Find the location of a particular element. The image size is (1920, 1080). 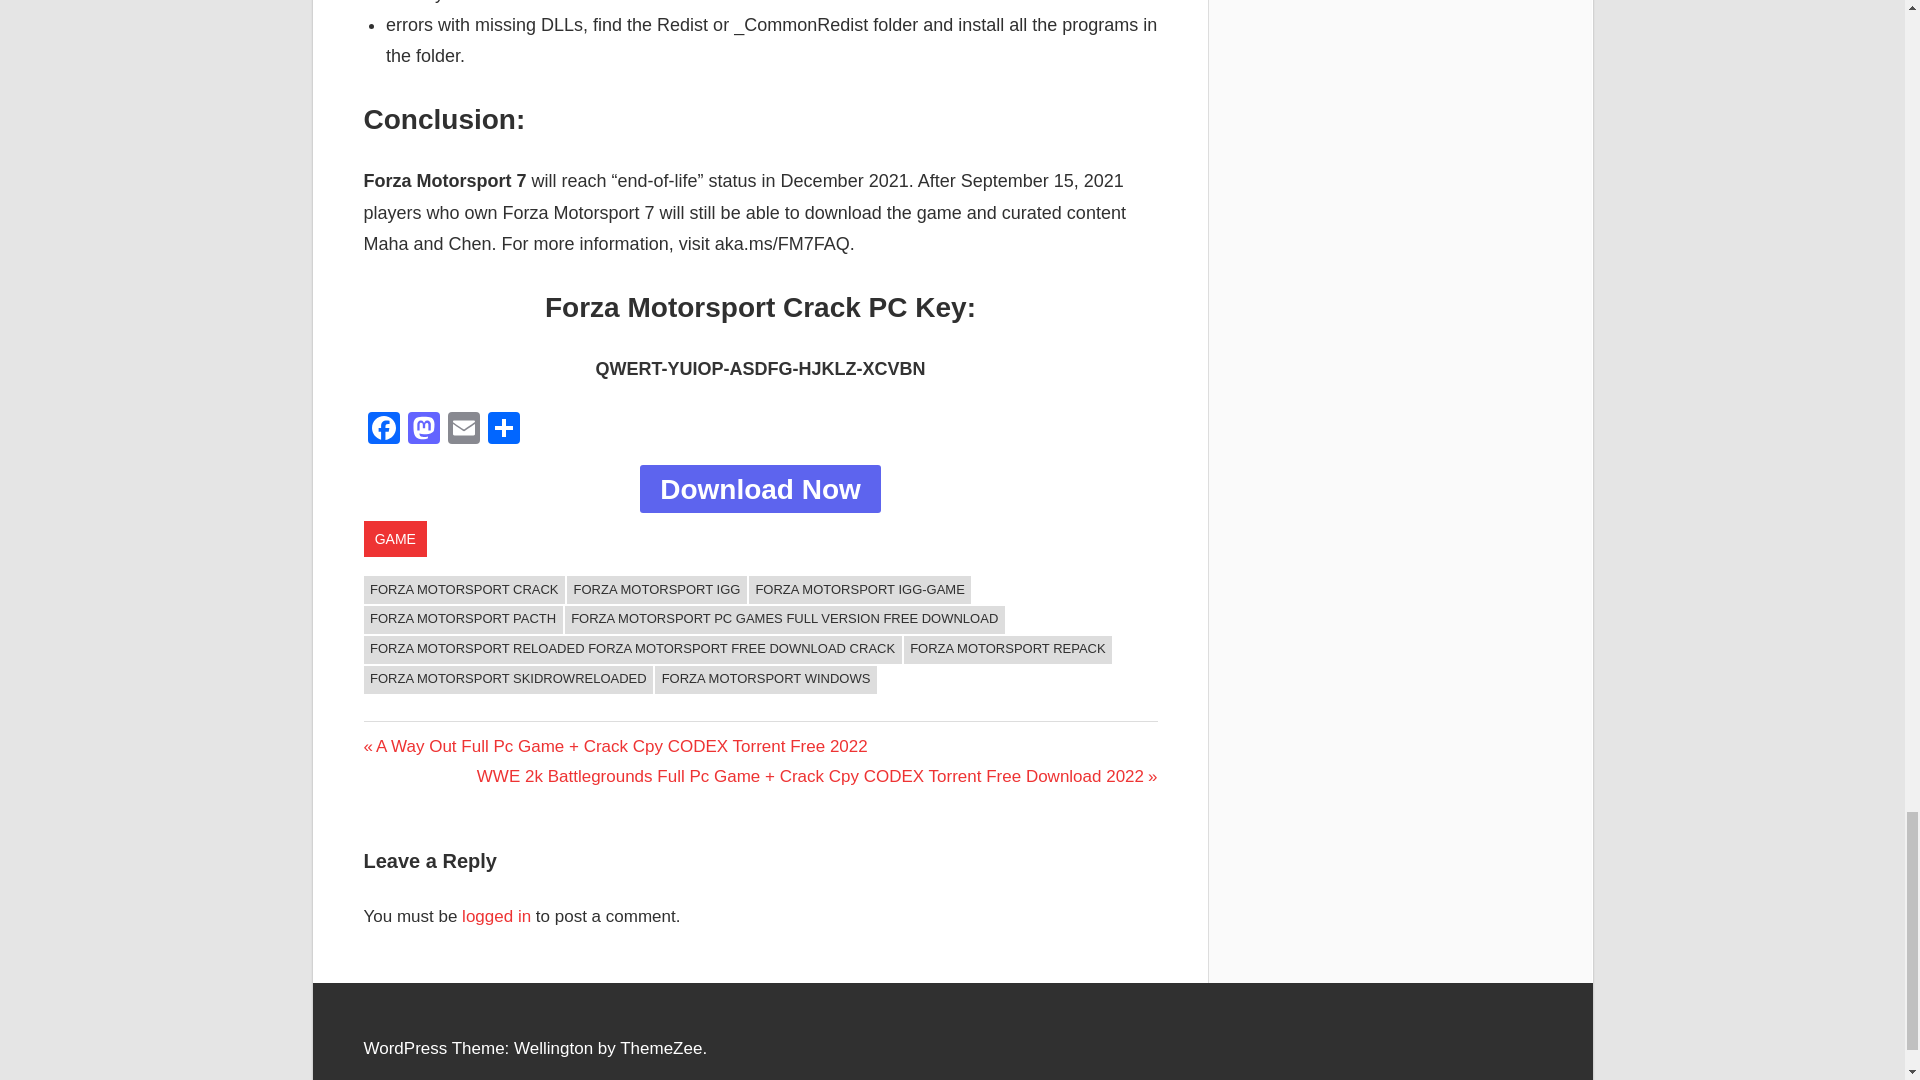

FORZA MOTORSPORT WINDOWS is located at coordinates (766, 680).